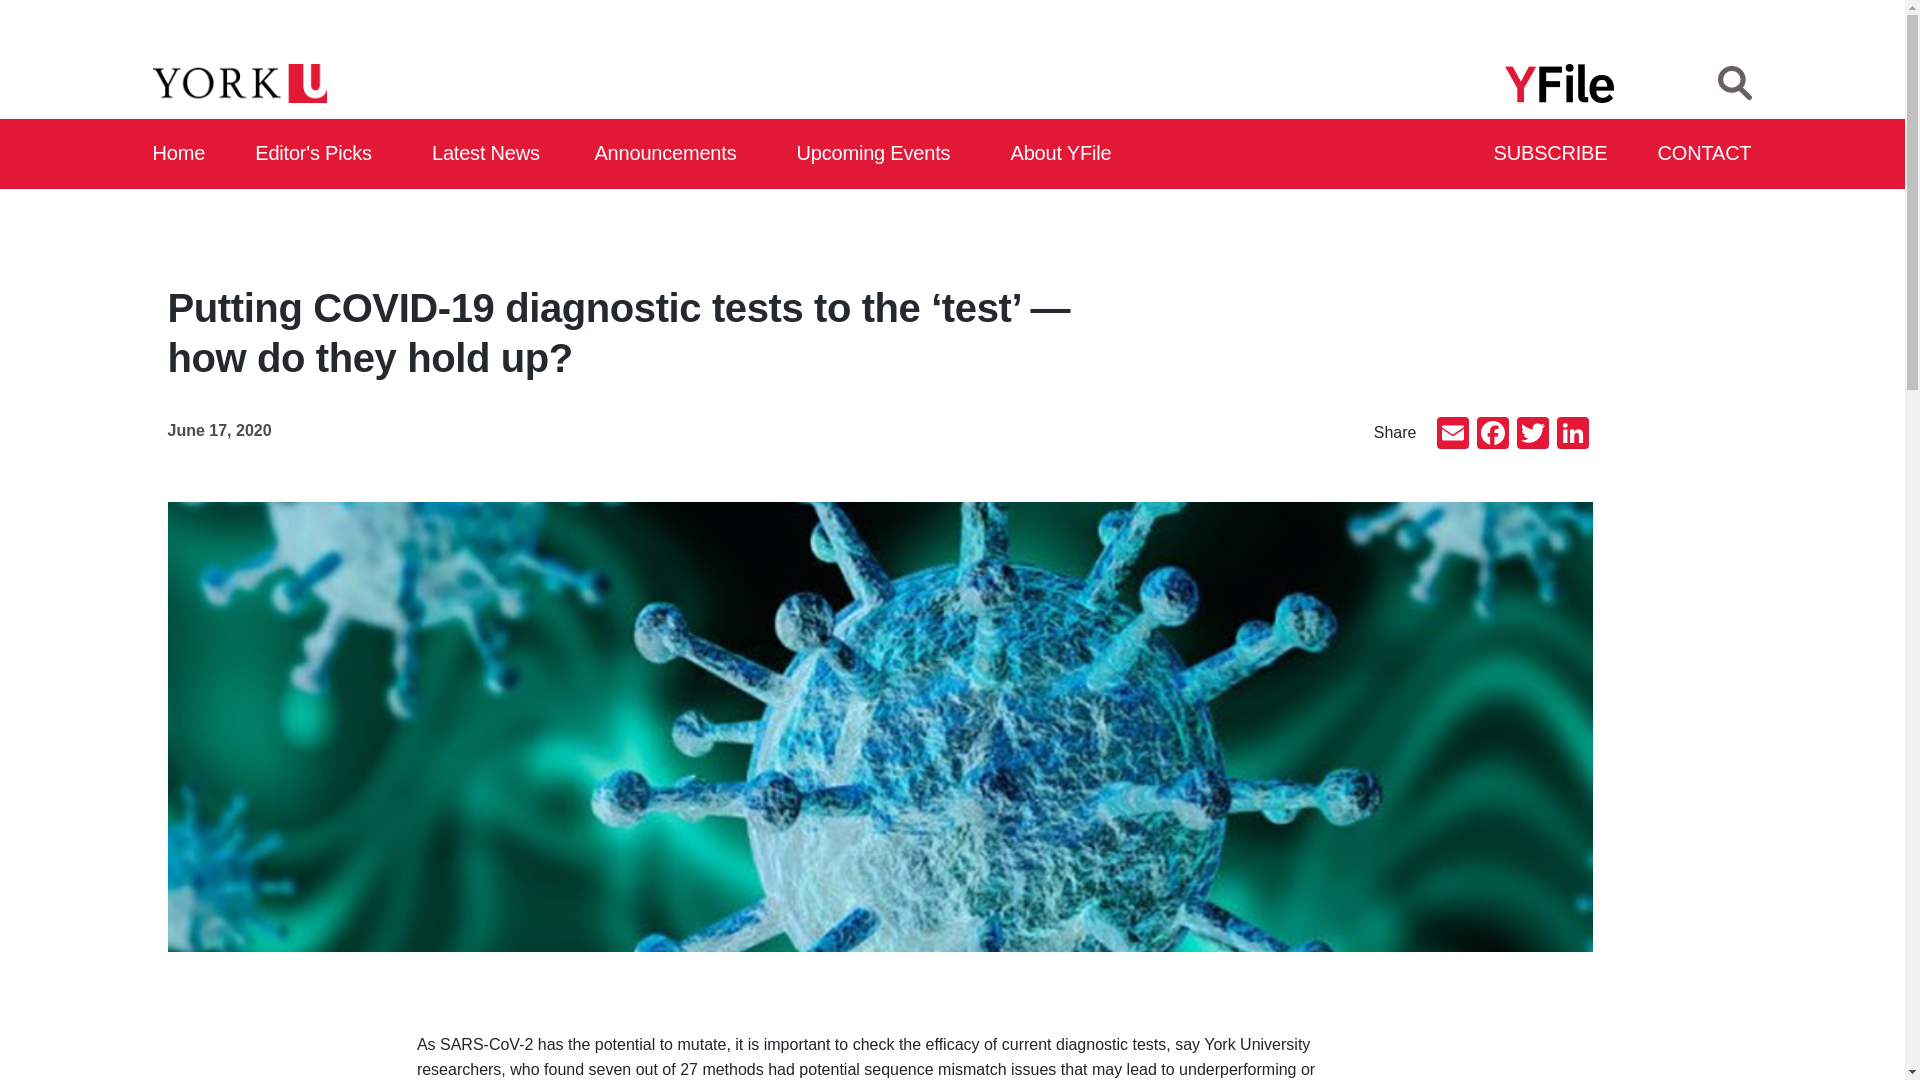 The image size is (1920, 1080). What do you see at coordinates (1064, 154) in the screenshot?
I see `About YFile` at bounding box center [1064, 154].